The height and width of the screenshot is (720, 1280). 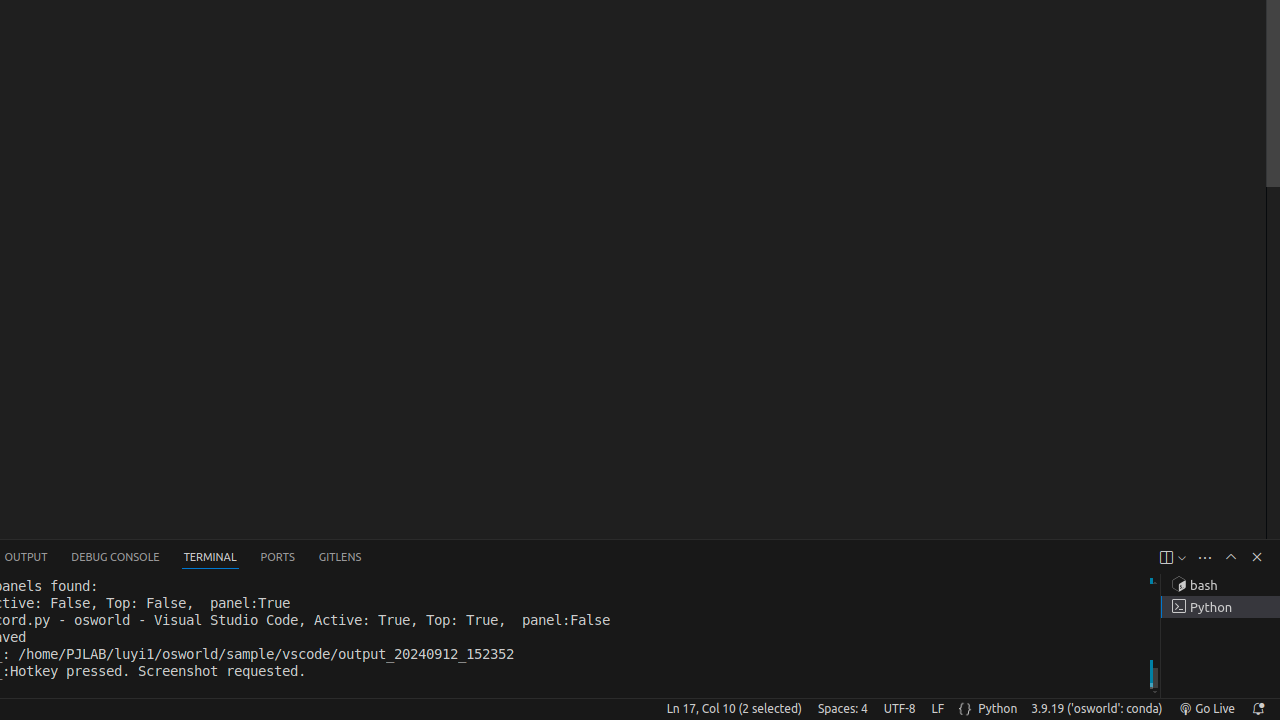 I want to click on Maximize Panel Size, so click(x=1231, y=557).